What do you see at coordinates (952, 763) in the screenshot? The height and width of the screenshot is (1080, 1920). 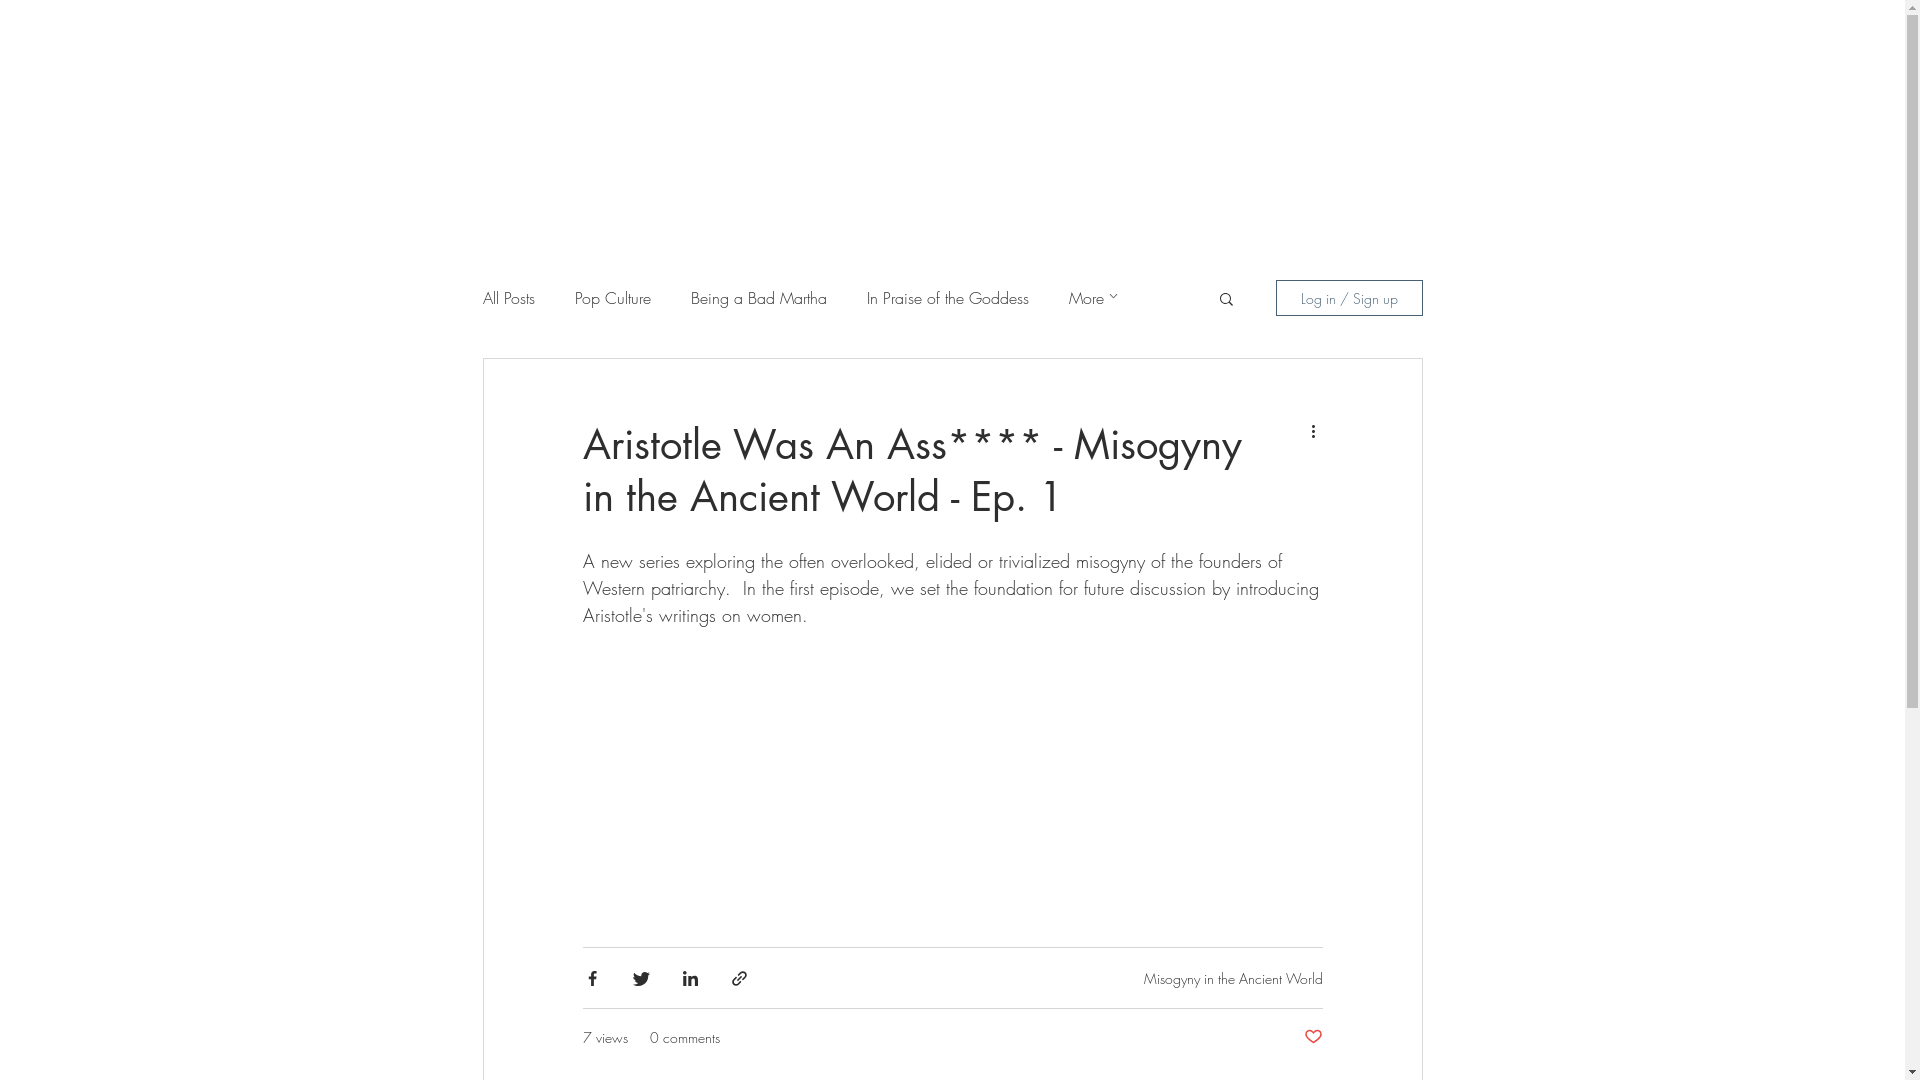 I see `remote content` at bounding box center [952, 763].